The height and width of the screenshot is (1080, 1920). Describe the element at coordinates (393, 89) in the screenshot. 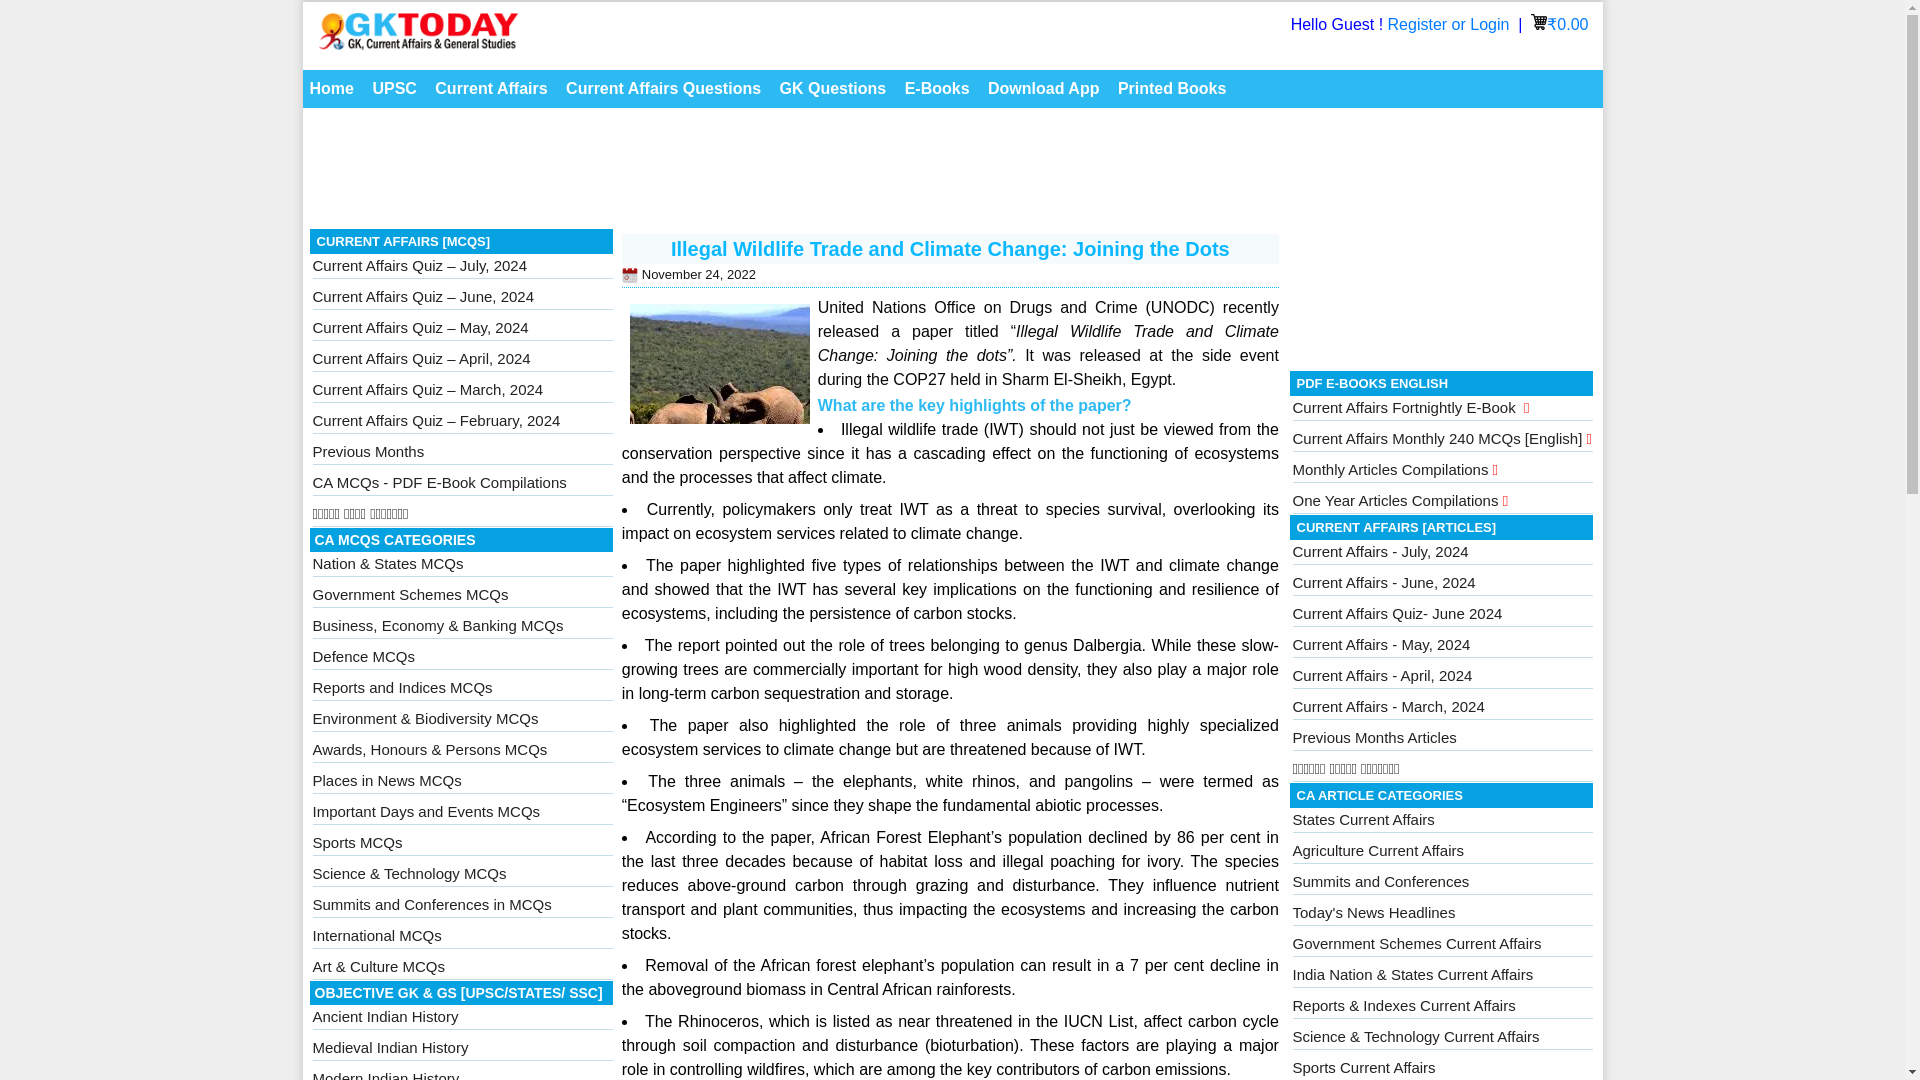

I see `UPSC` at that location.